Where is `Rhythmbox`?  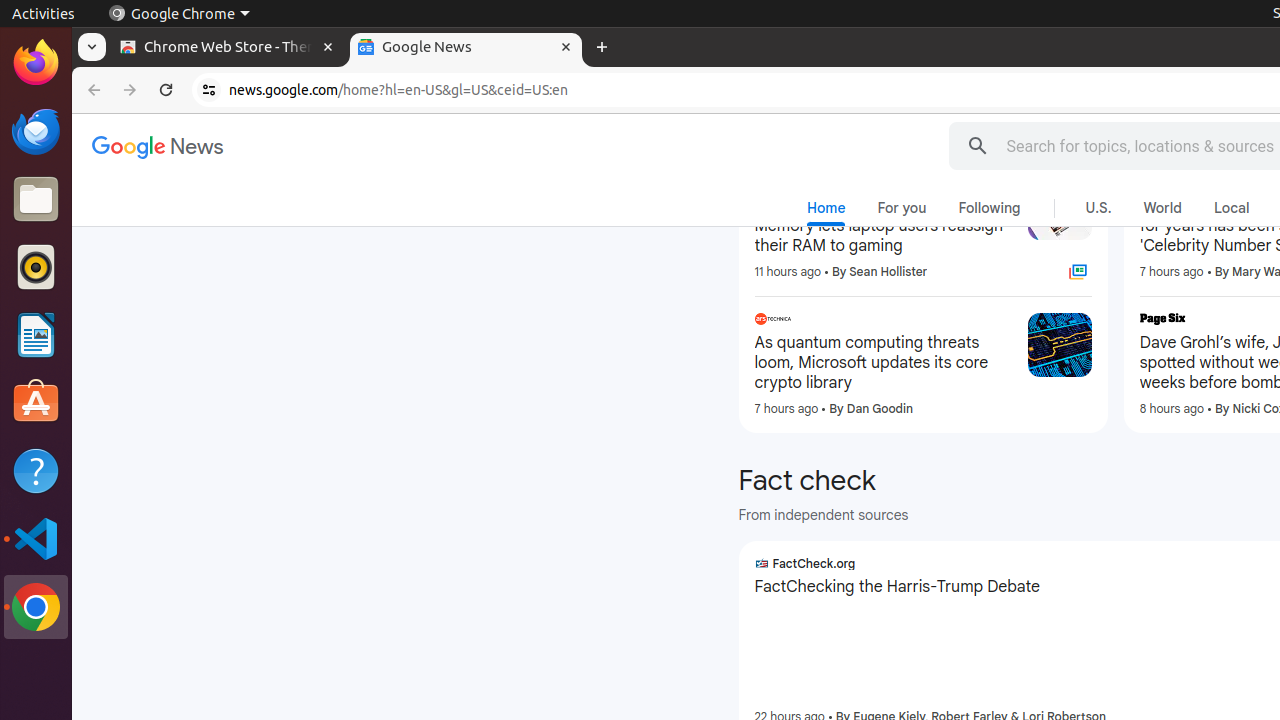
Rhythmbox is located at coordinates (36, 267).